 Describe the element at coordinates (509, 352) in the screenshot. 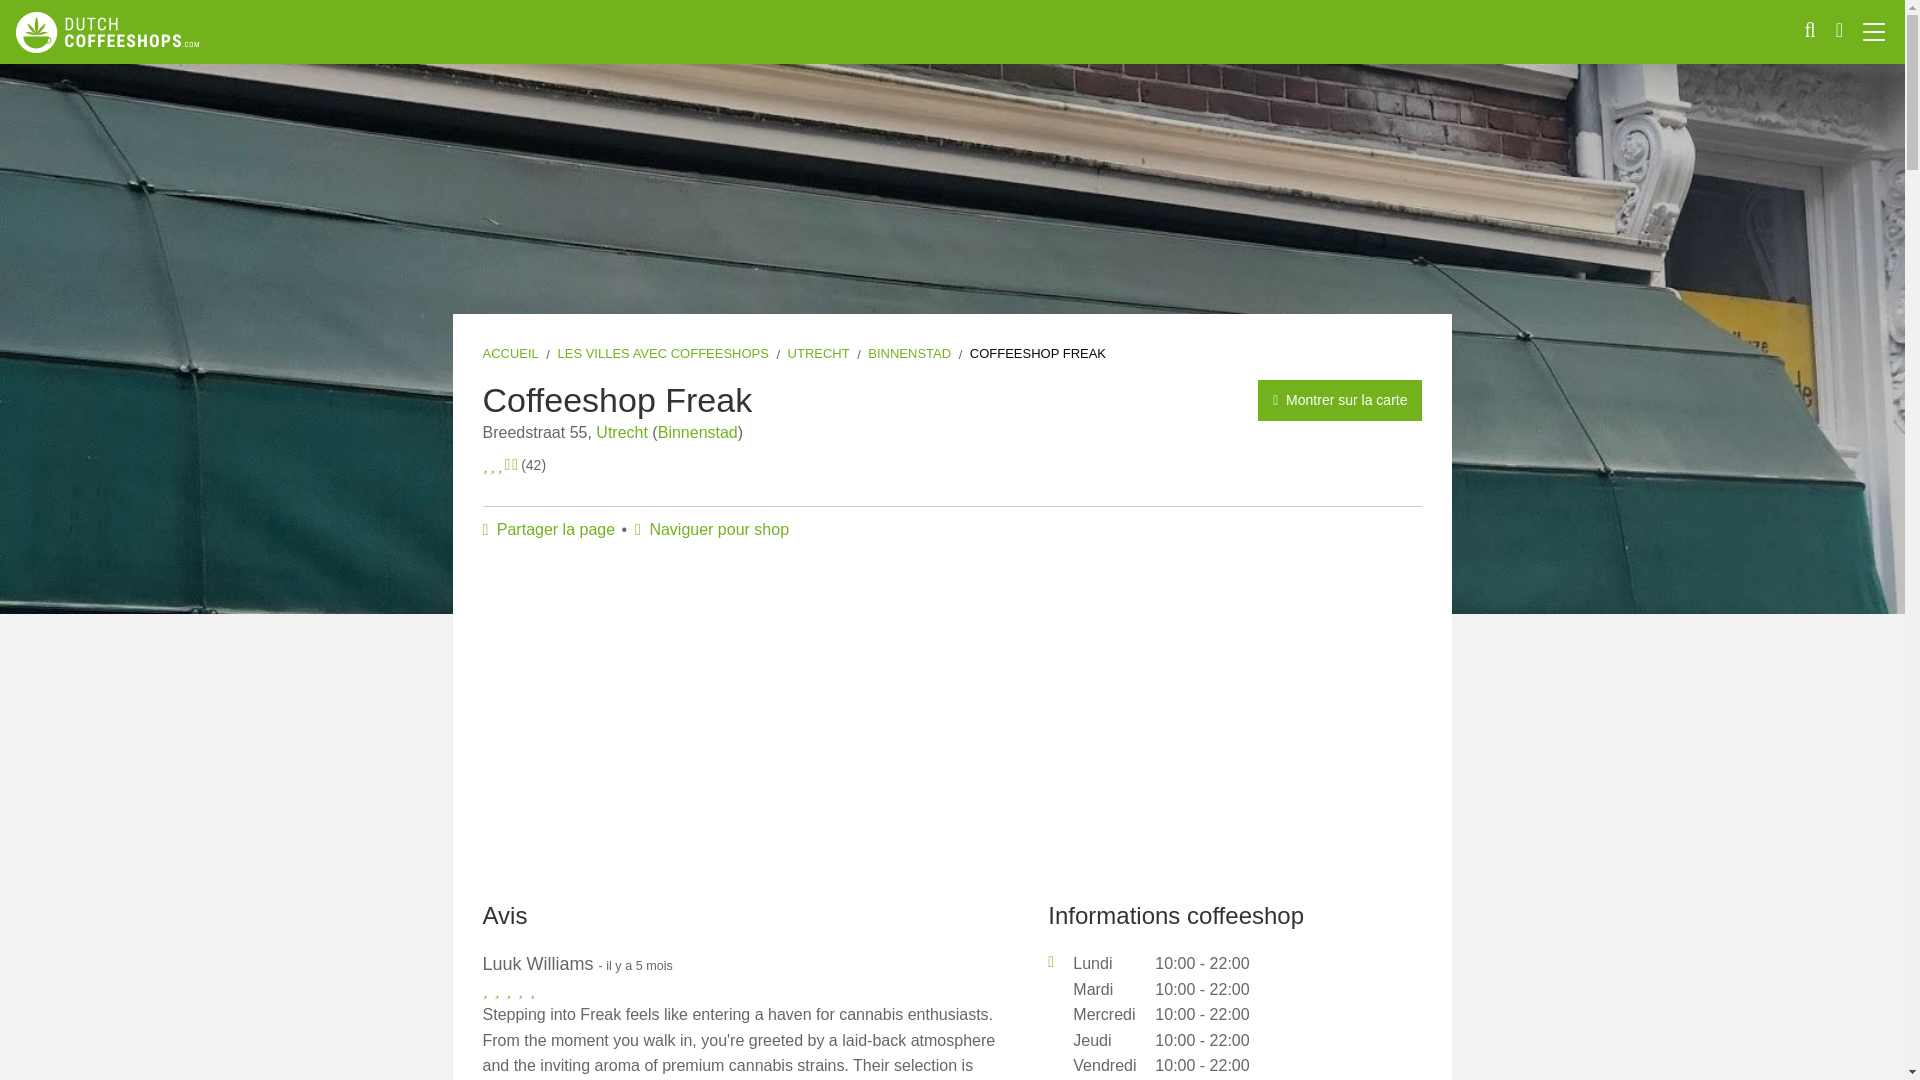

I see `ACCUEIL` at that location.